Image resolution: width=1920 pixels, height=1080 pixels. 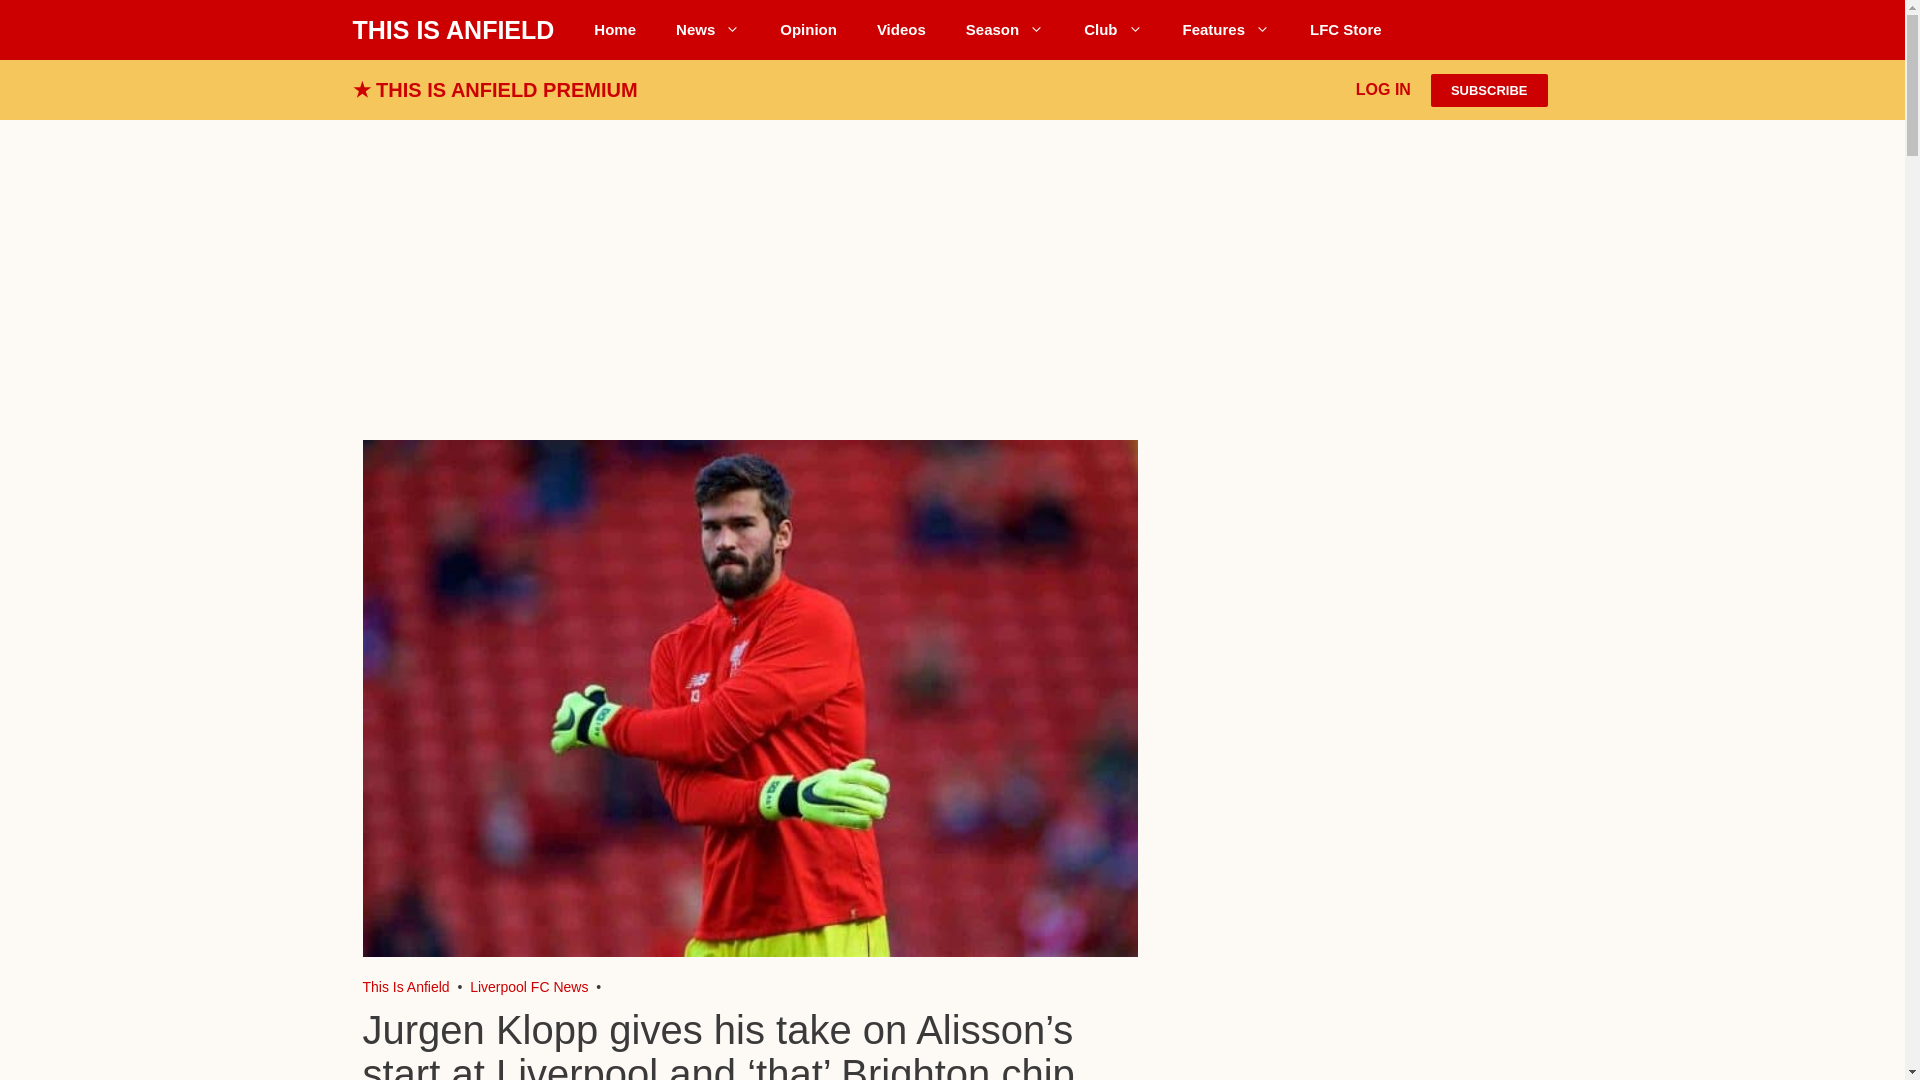 I want to click on Go to the Liverpool FC News category archives., so click(x=528, y=986).